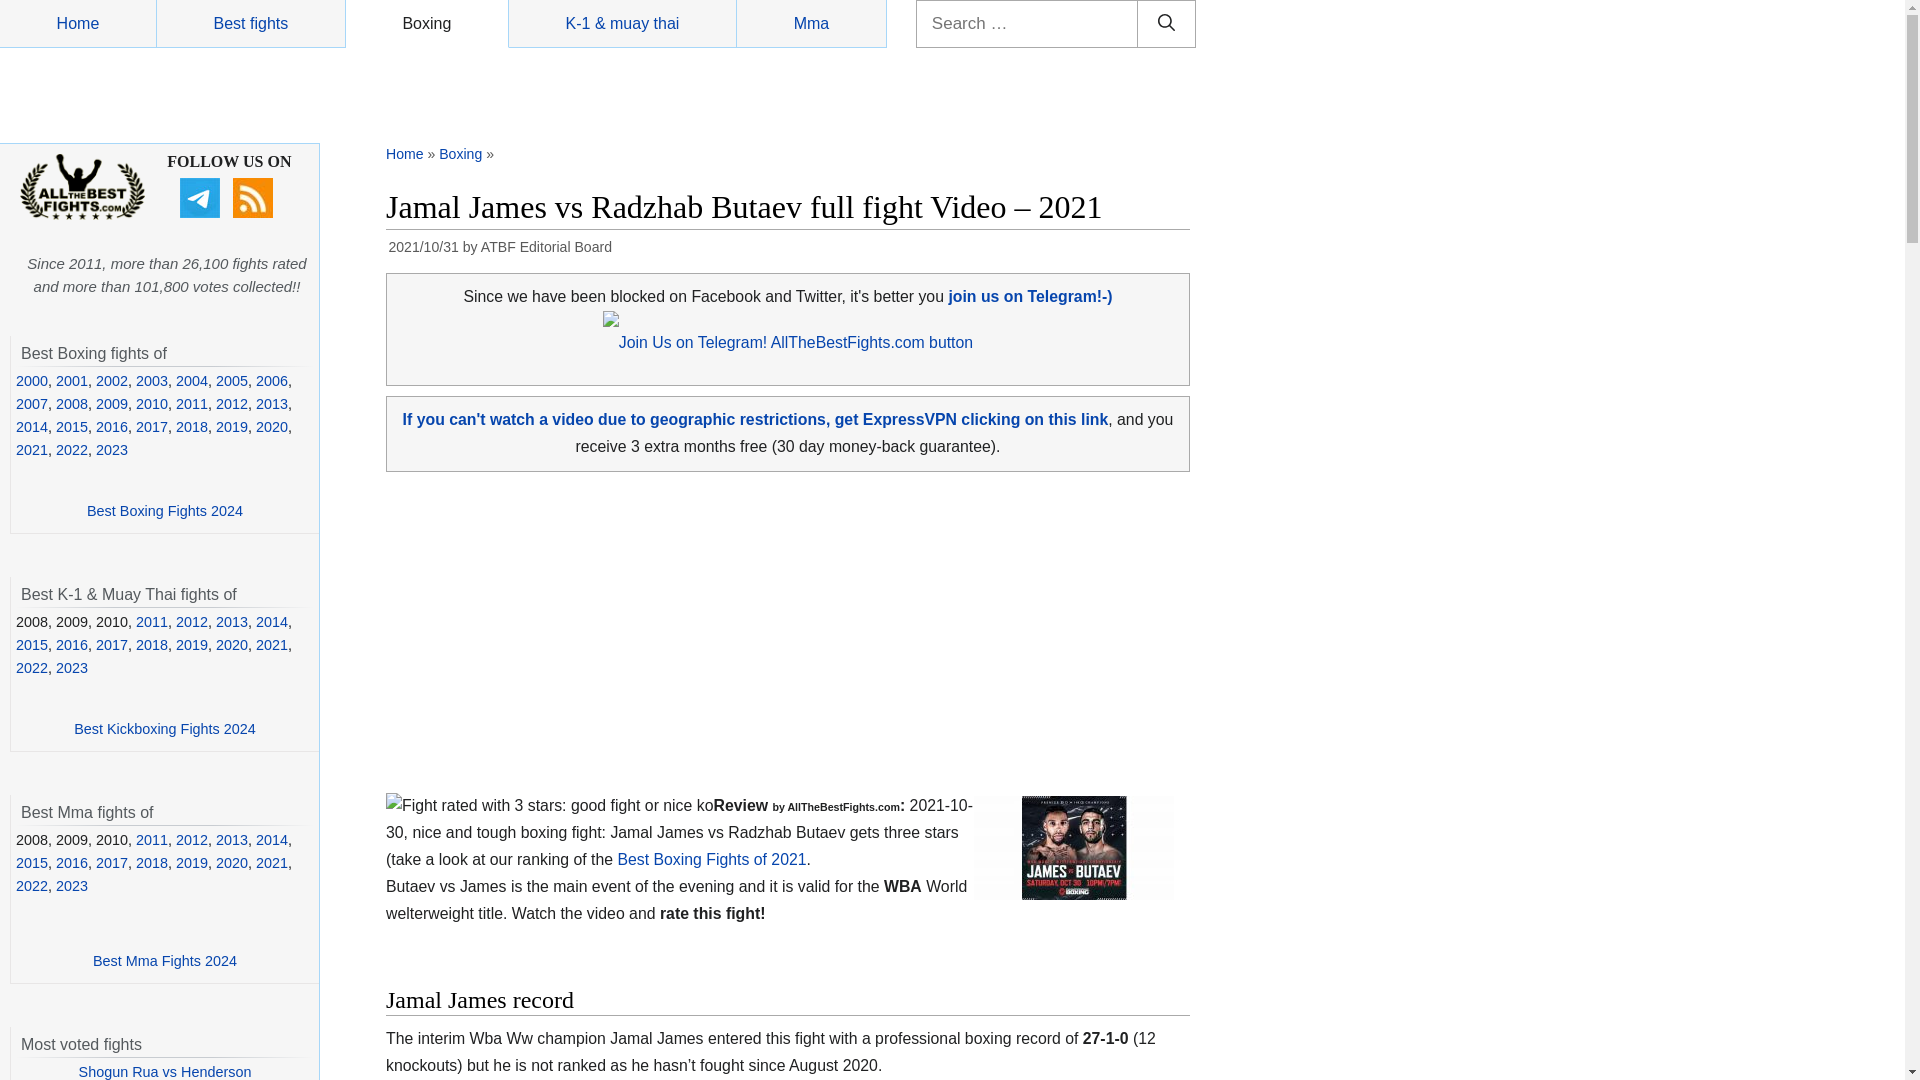 Image resolution: width=1920 pixels, height=1080 pixels. I want to click on Home, so click(78, 24).